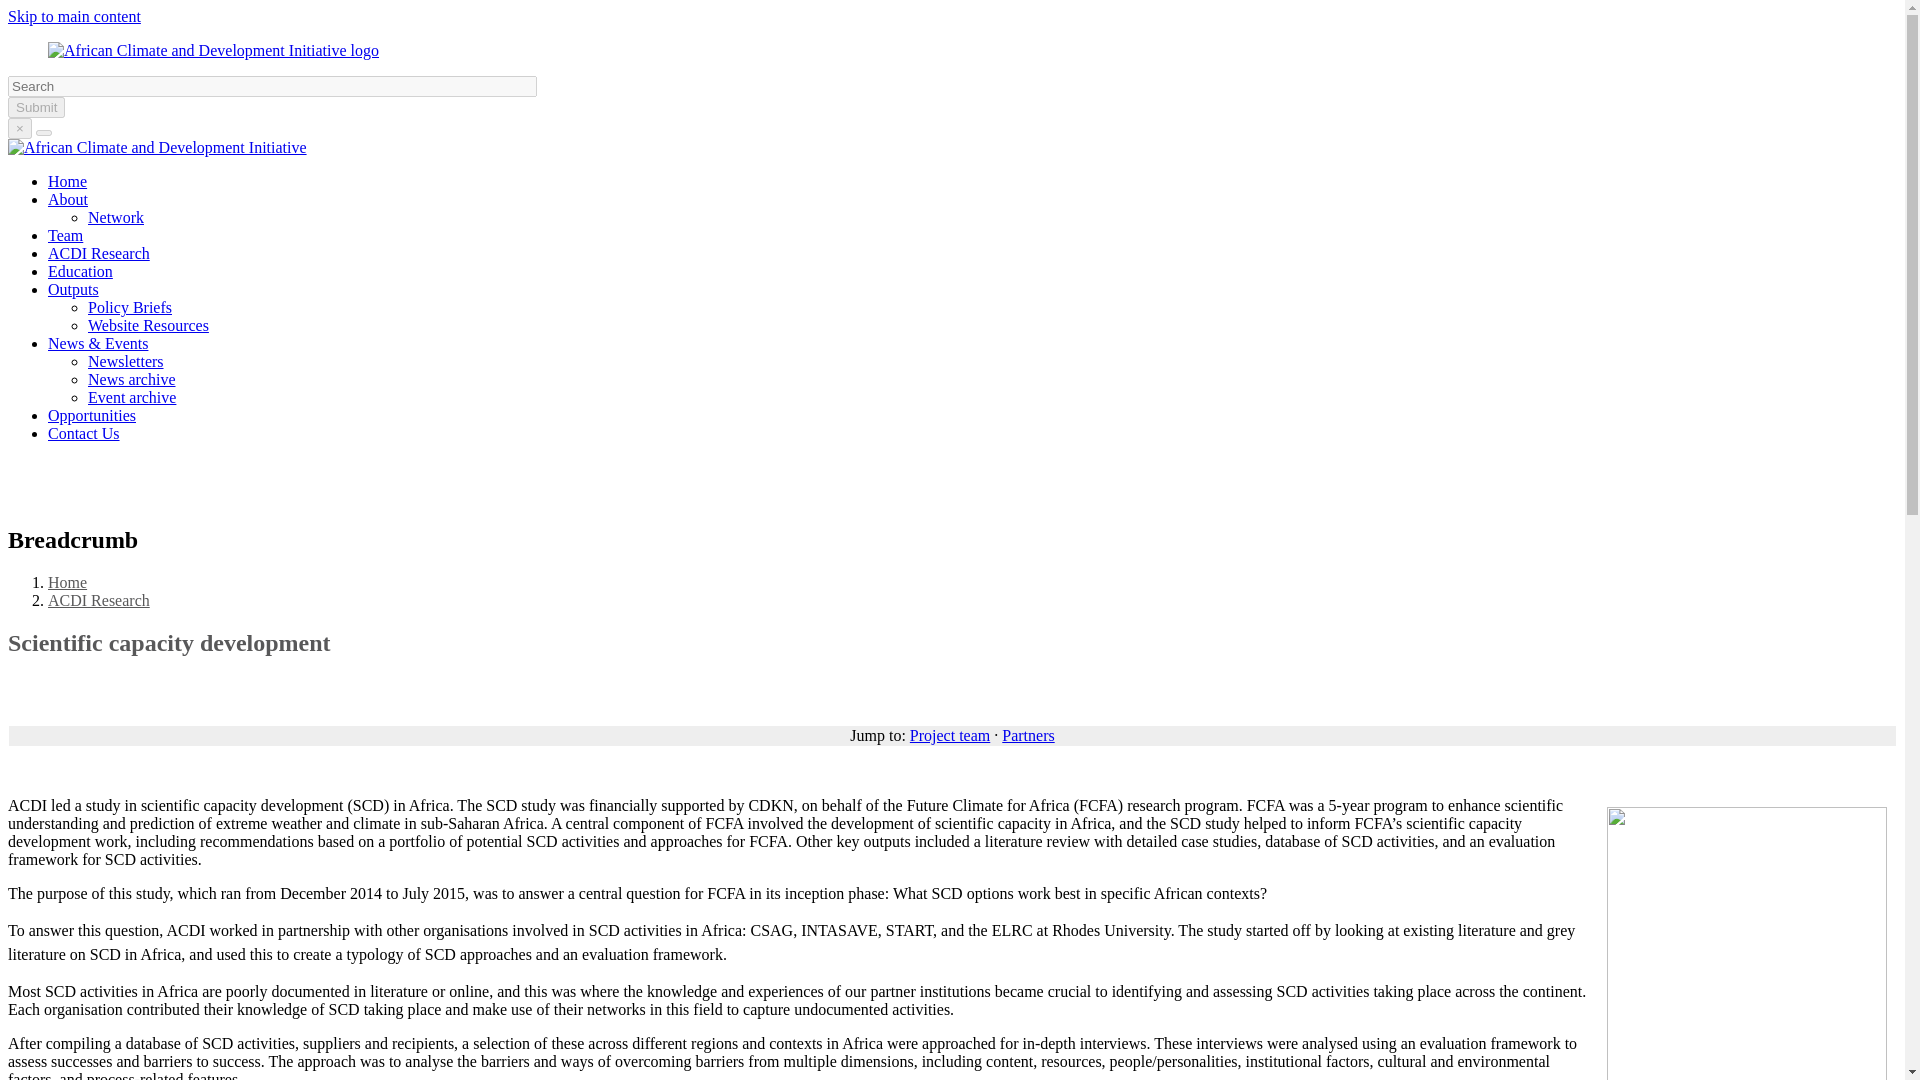  Describe the element at coordinates (74, 289) in the screenshot. I see `Outputs` at that location.